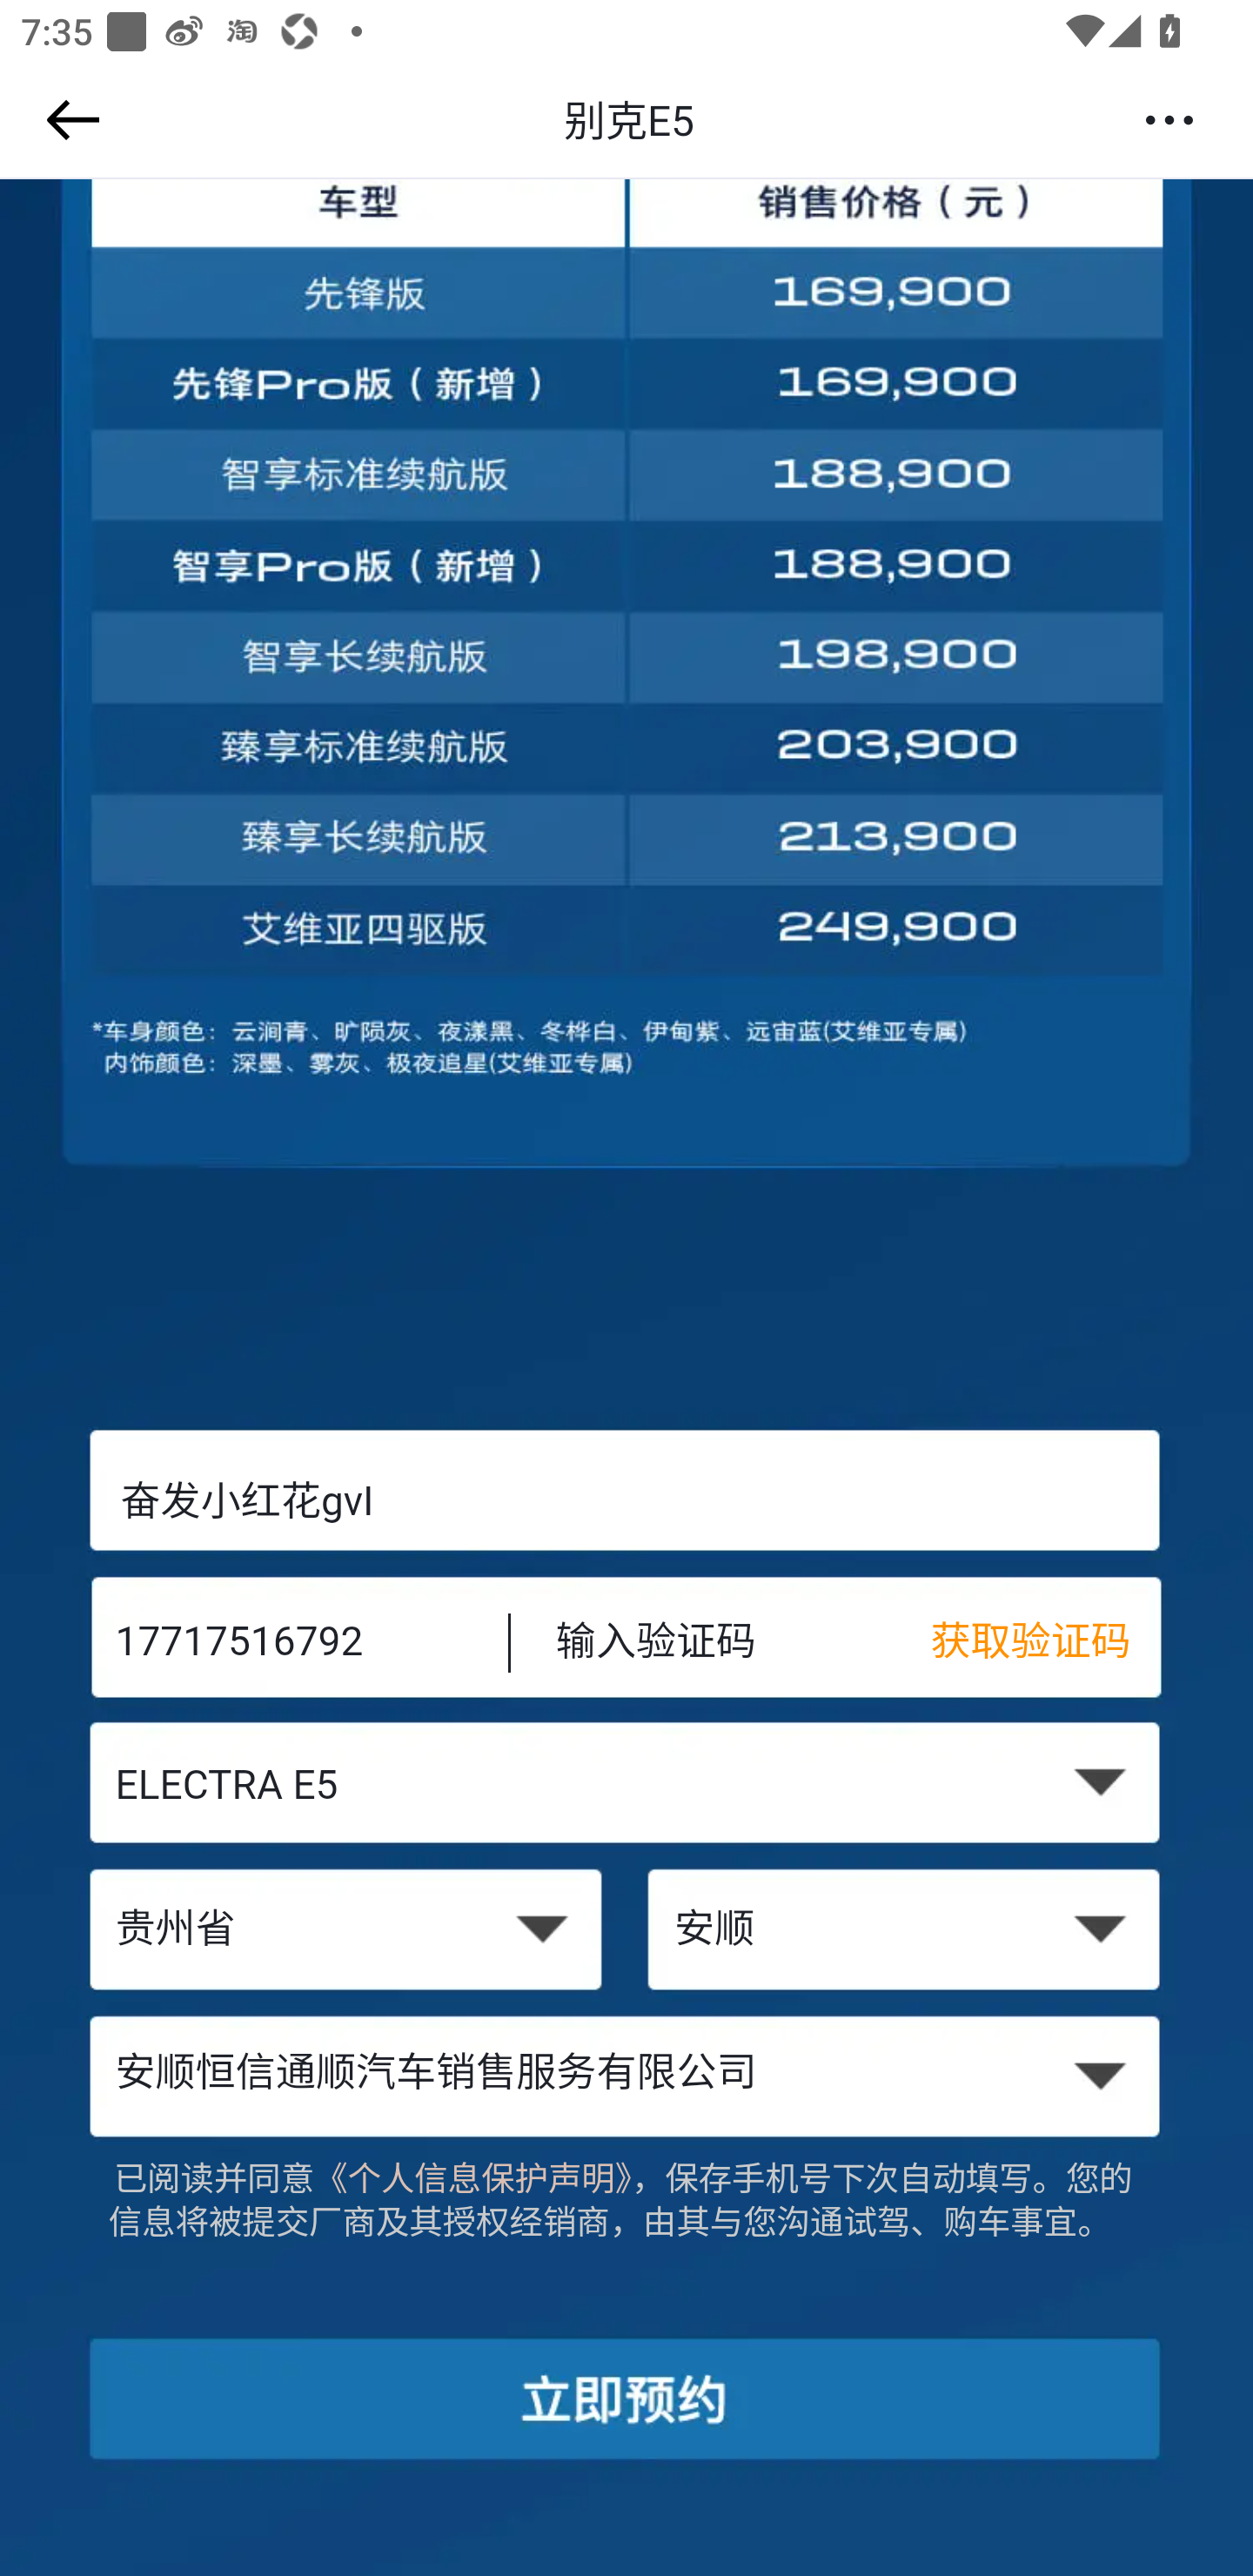 The image size is (1253, 2576). What do you see at coordinates (345, 1932) in the screenshot?
I see `贵州省` at bounding box center [345, 1932].